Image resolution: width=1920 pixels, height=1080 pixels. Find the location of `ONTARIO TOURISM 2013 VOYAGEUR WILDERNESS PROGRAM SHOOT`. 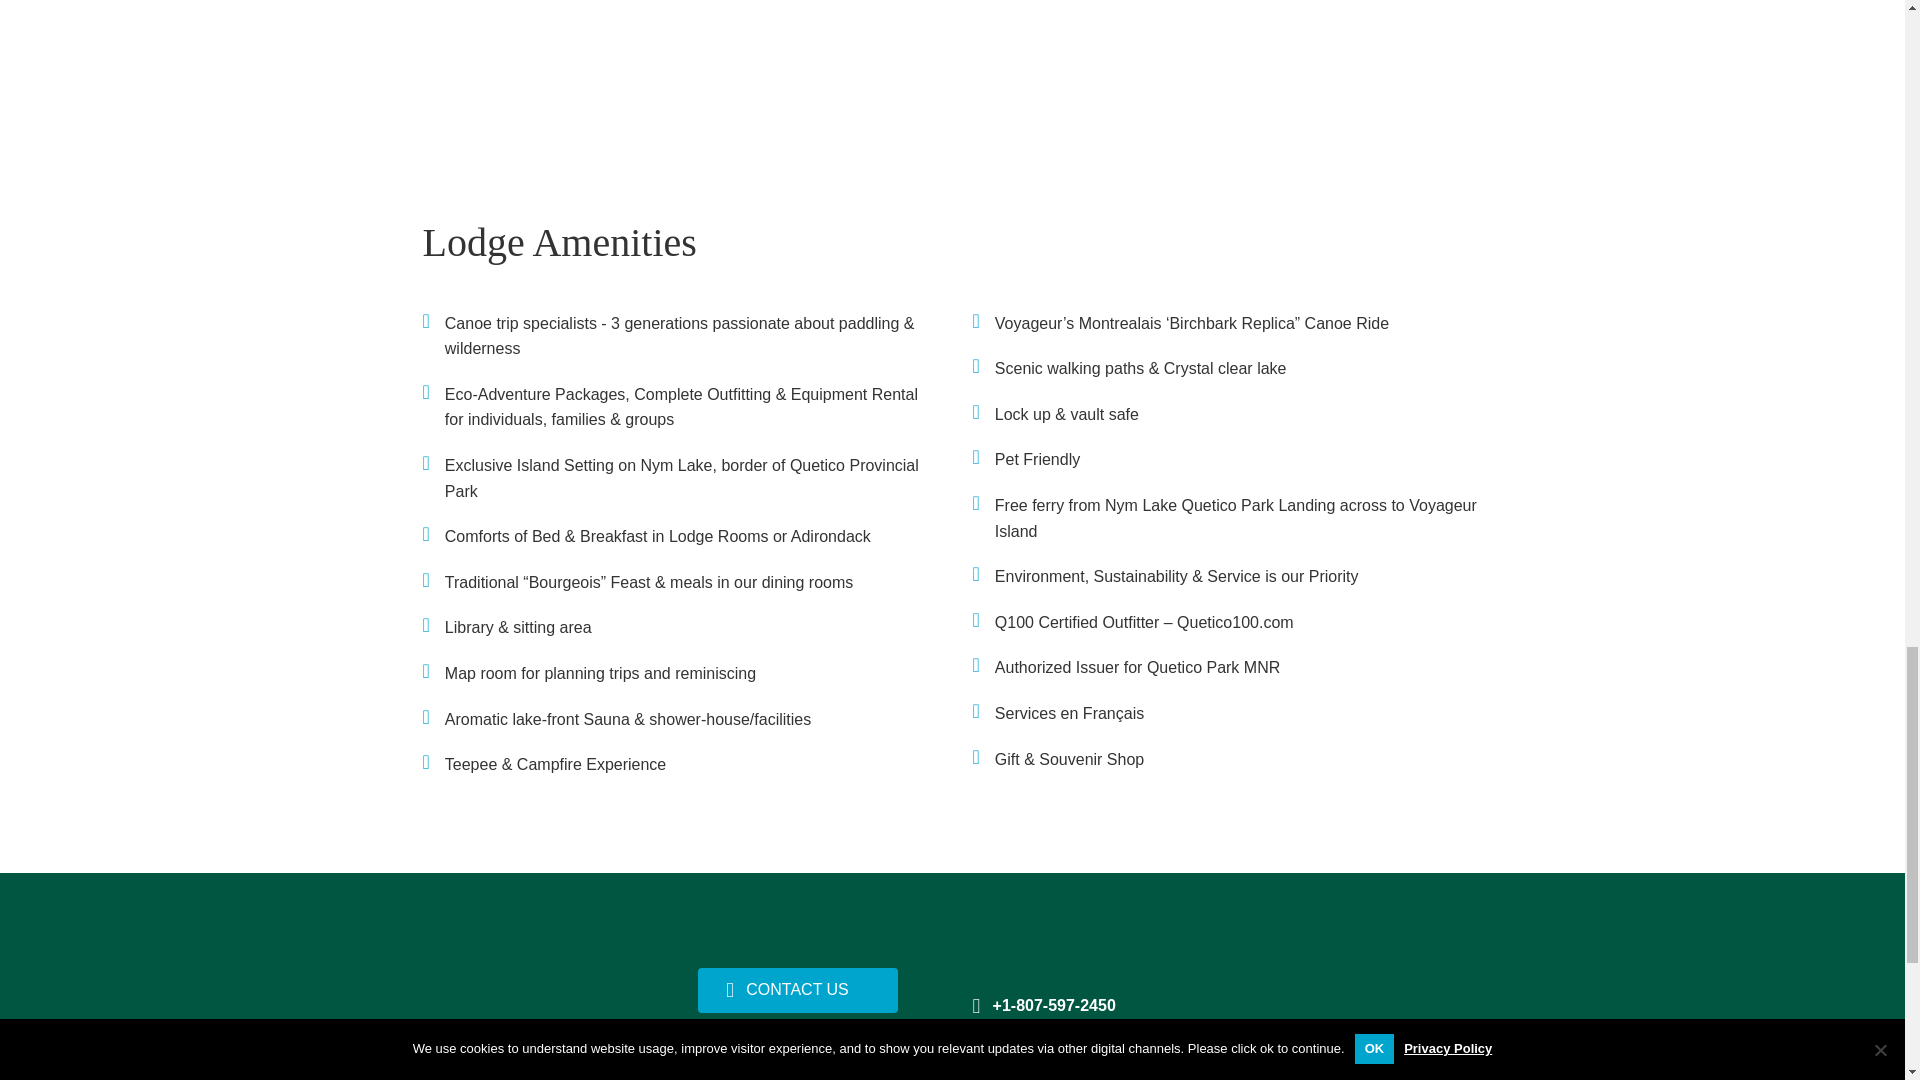

ONTARIO TOURISM 2013 VOYAGEUR WILDERNESS PROGRAM SHOOT is located at coordinates (1311, 77).